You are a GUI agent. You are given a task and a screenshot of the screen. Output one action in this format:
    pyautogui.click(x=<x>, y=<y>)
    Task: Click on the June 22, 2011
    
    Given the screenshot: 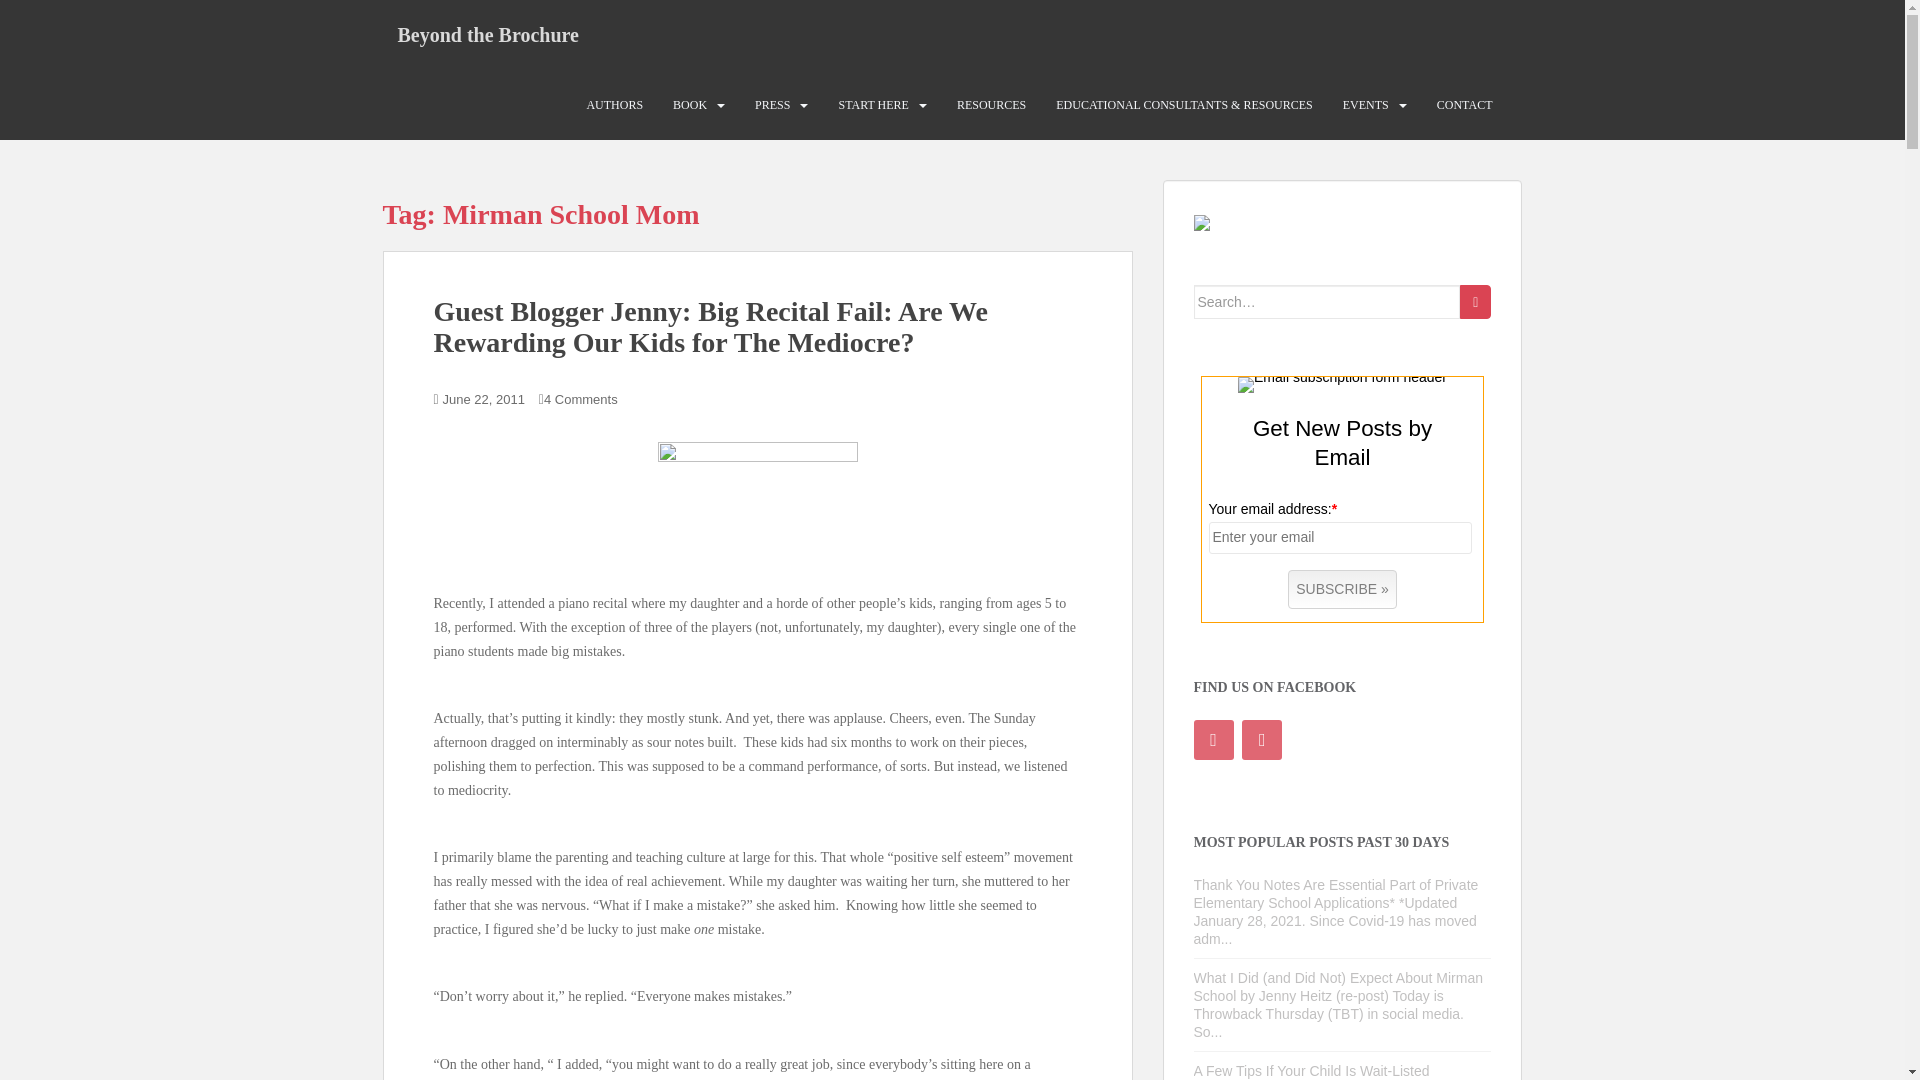 What is the action you would take?
    pyautogui.click(x=484, y=400)
    